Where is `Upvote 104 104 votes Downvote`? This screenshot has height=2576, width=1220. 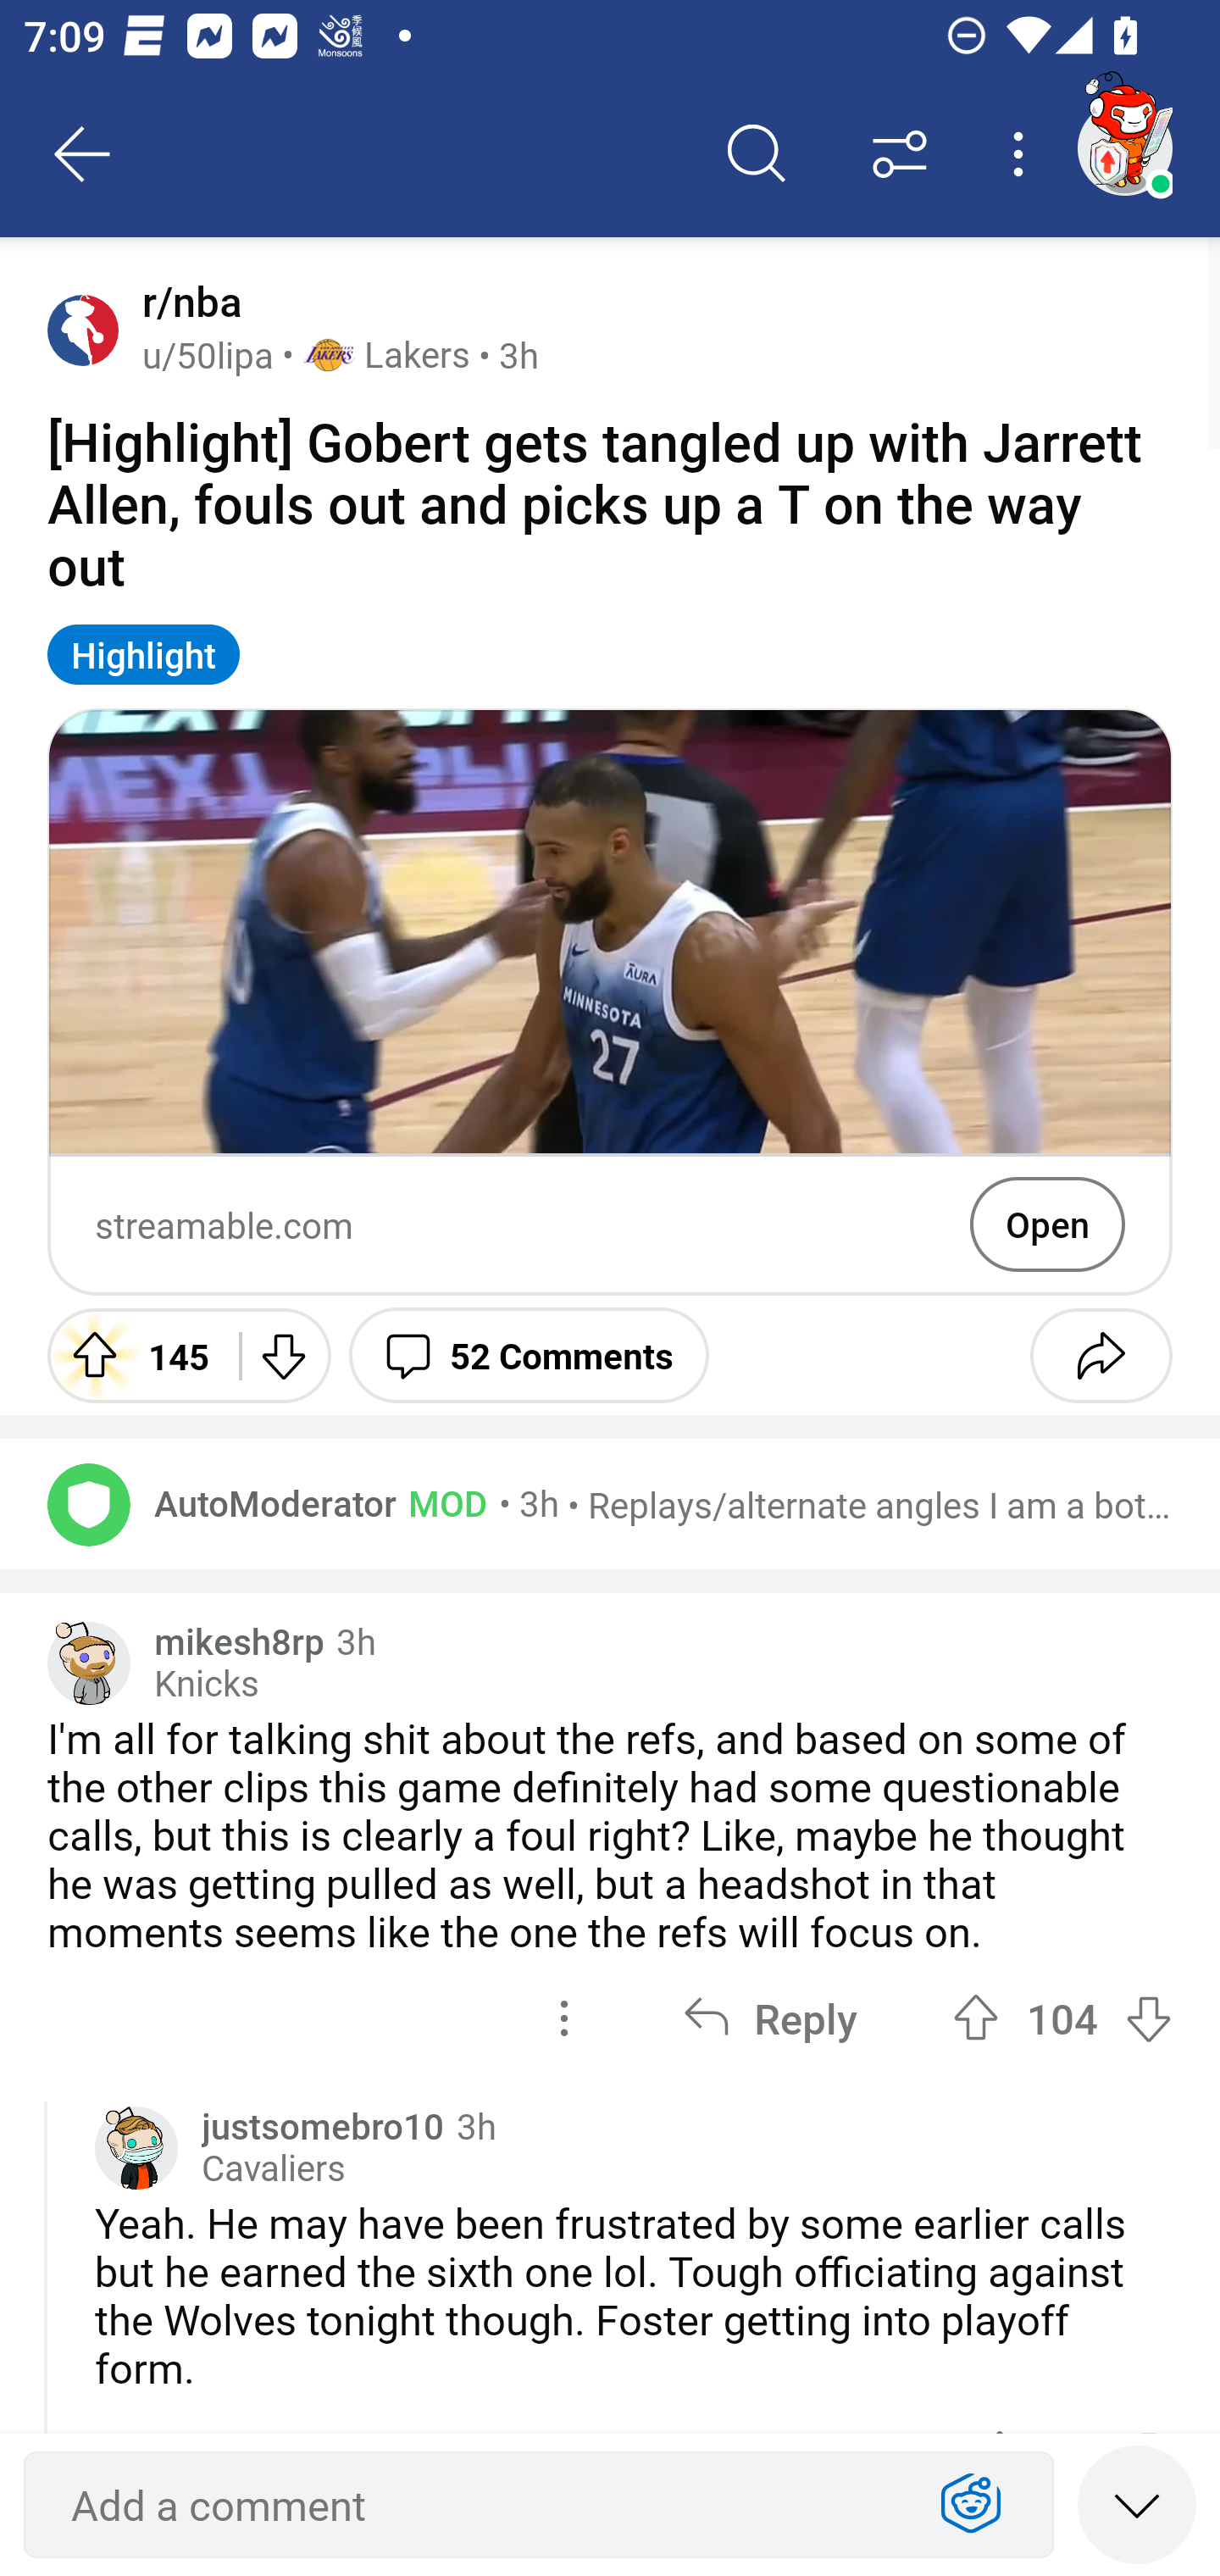 Upvote 104 104 votes Downvote is located at coordinates (1062, 2019).